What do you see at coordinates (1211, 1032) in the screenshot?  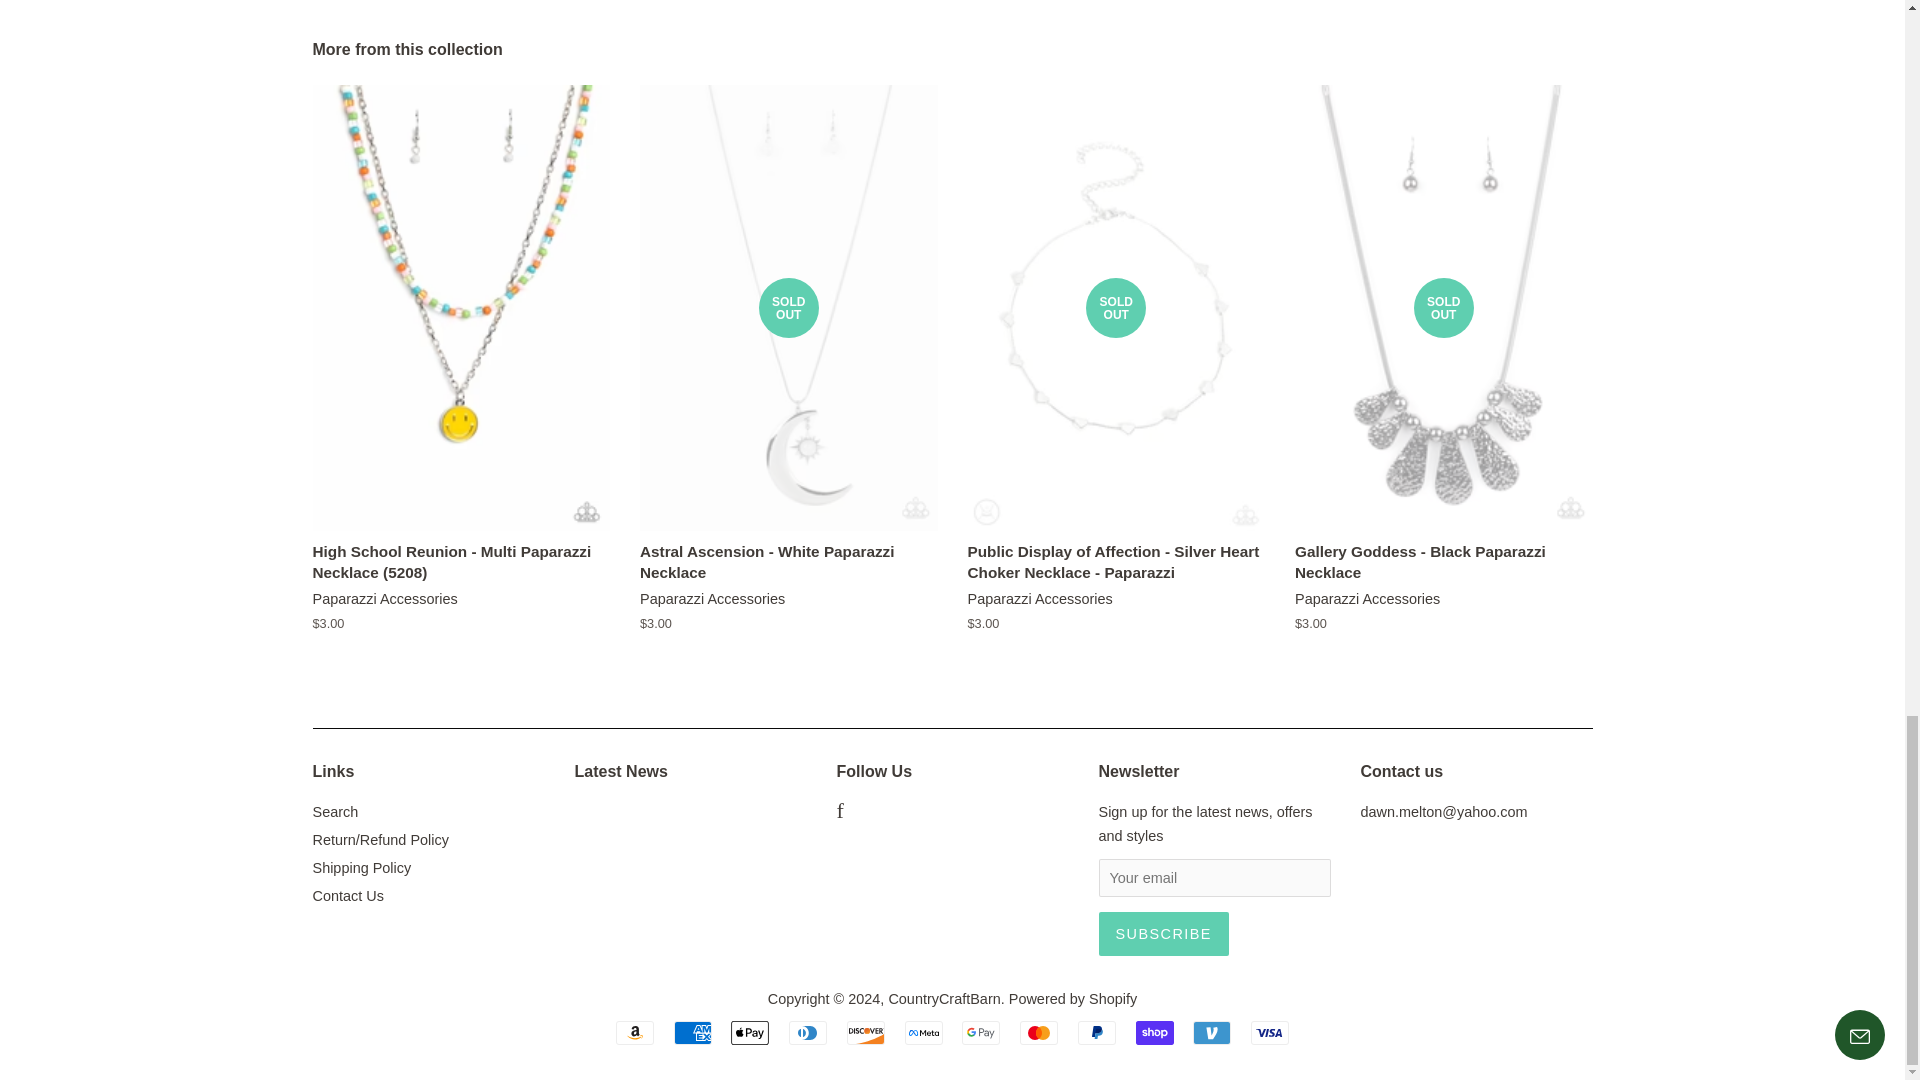 I see `Venmo` at bounding box center [1211, 1032].